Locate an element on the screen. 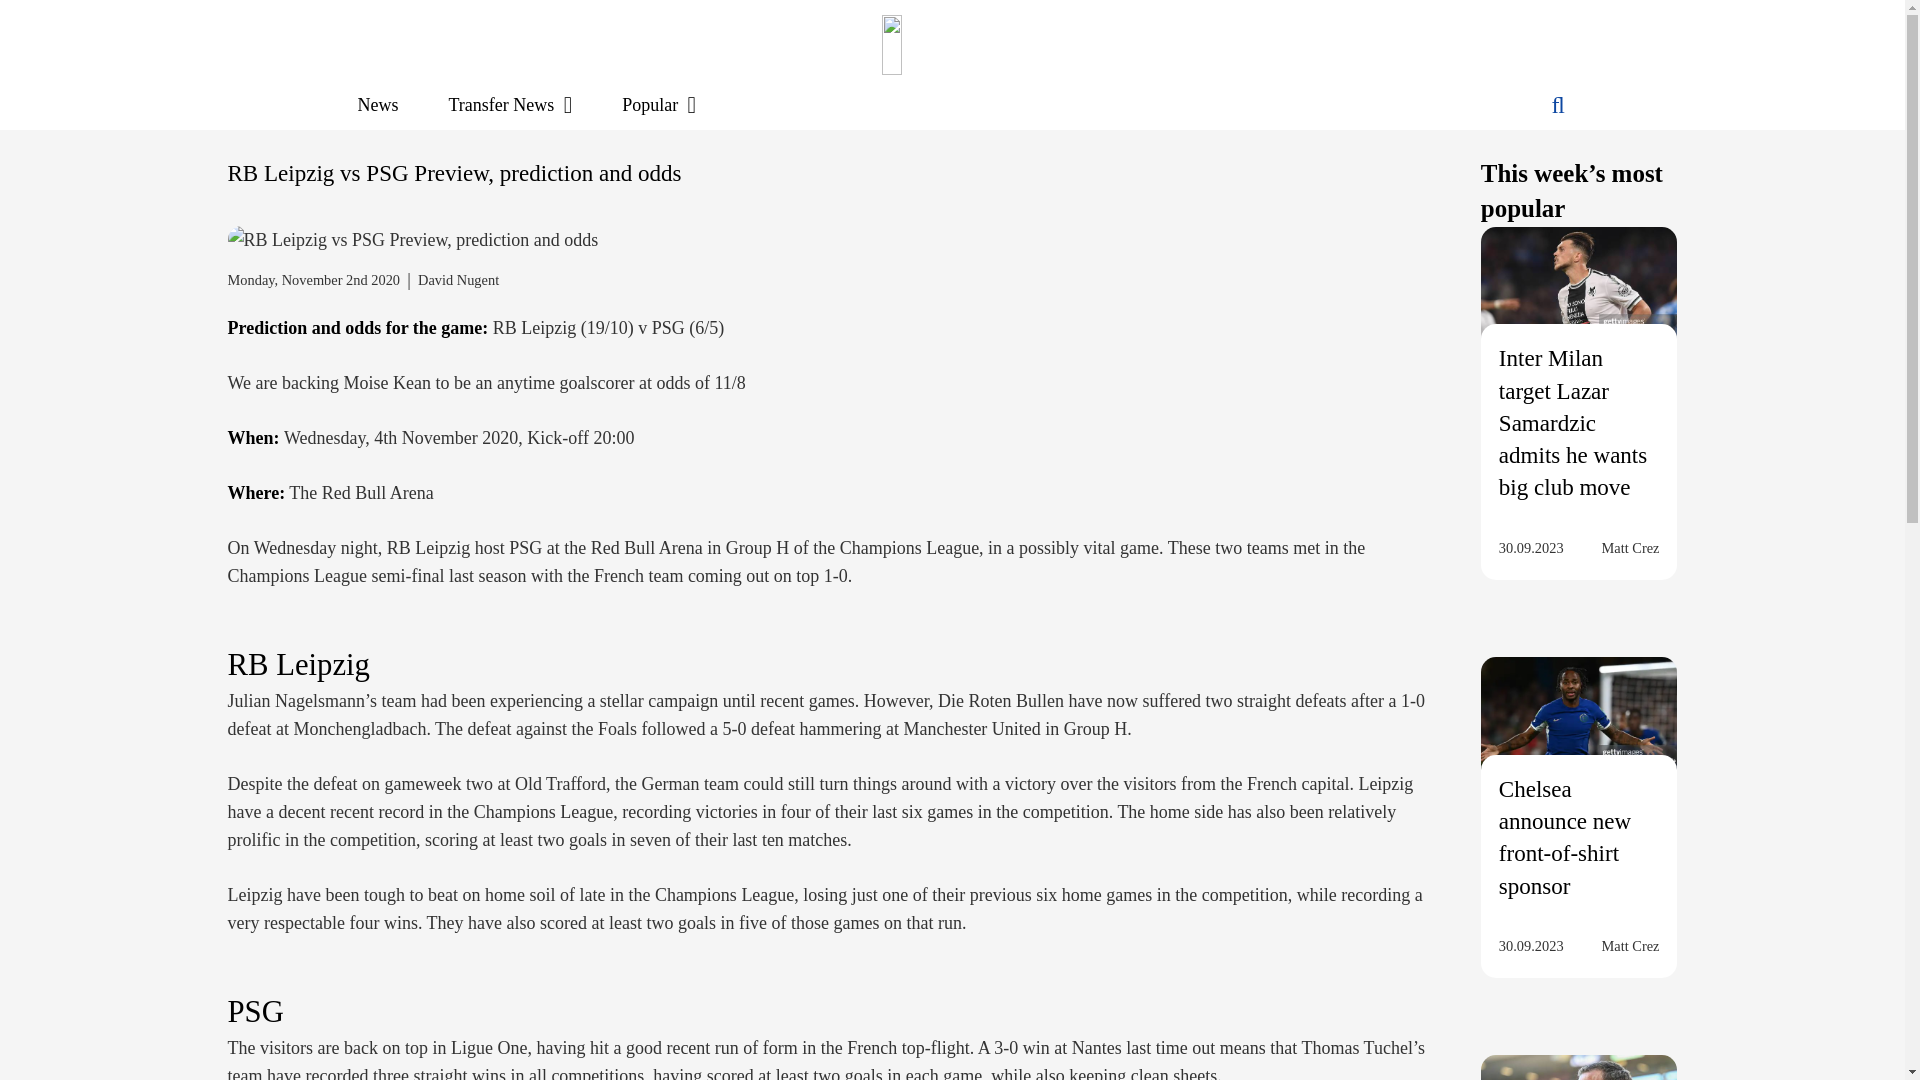 The height and width of the screenshot is (1080, 1920). David Nugent is located at coordinates (458, 279).